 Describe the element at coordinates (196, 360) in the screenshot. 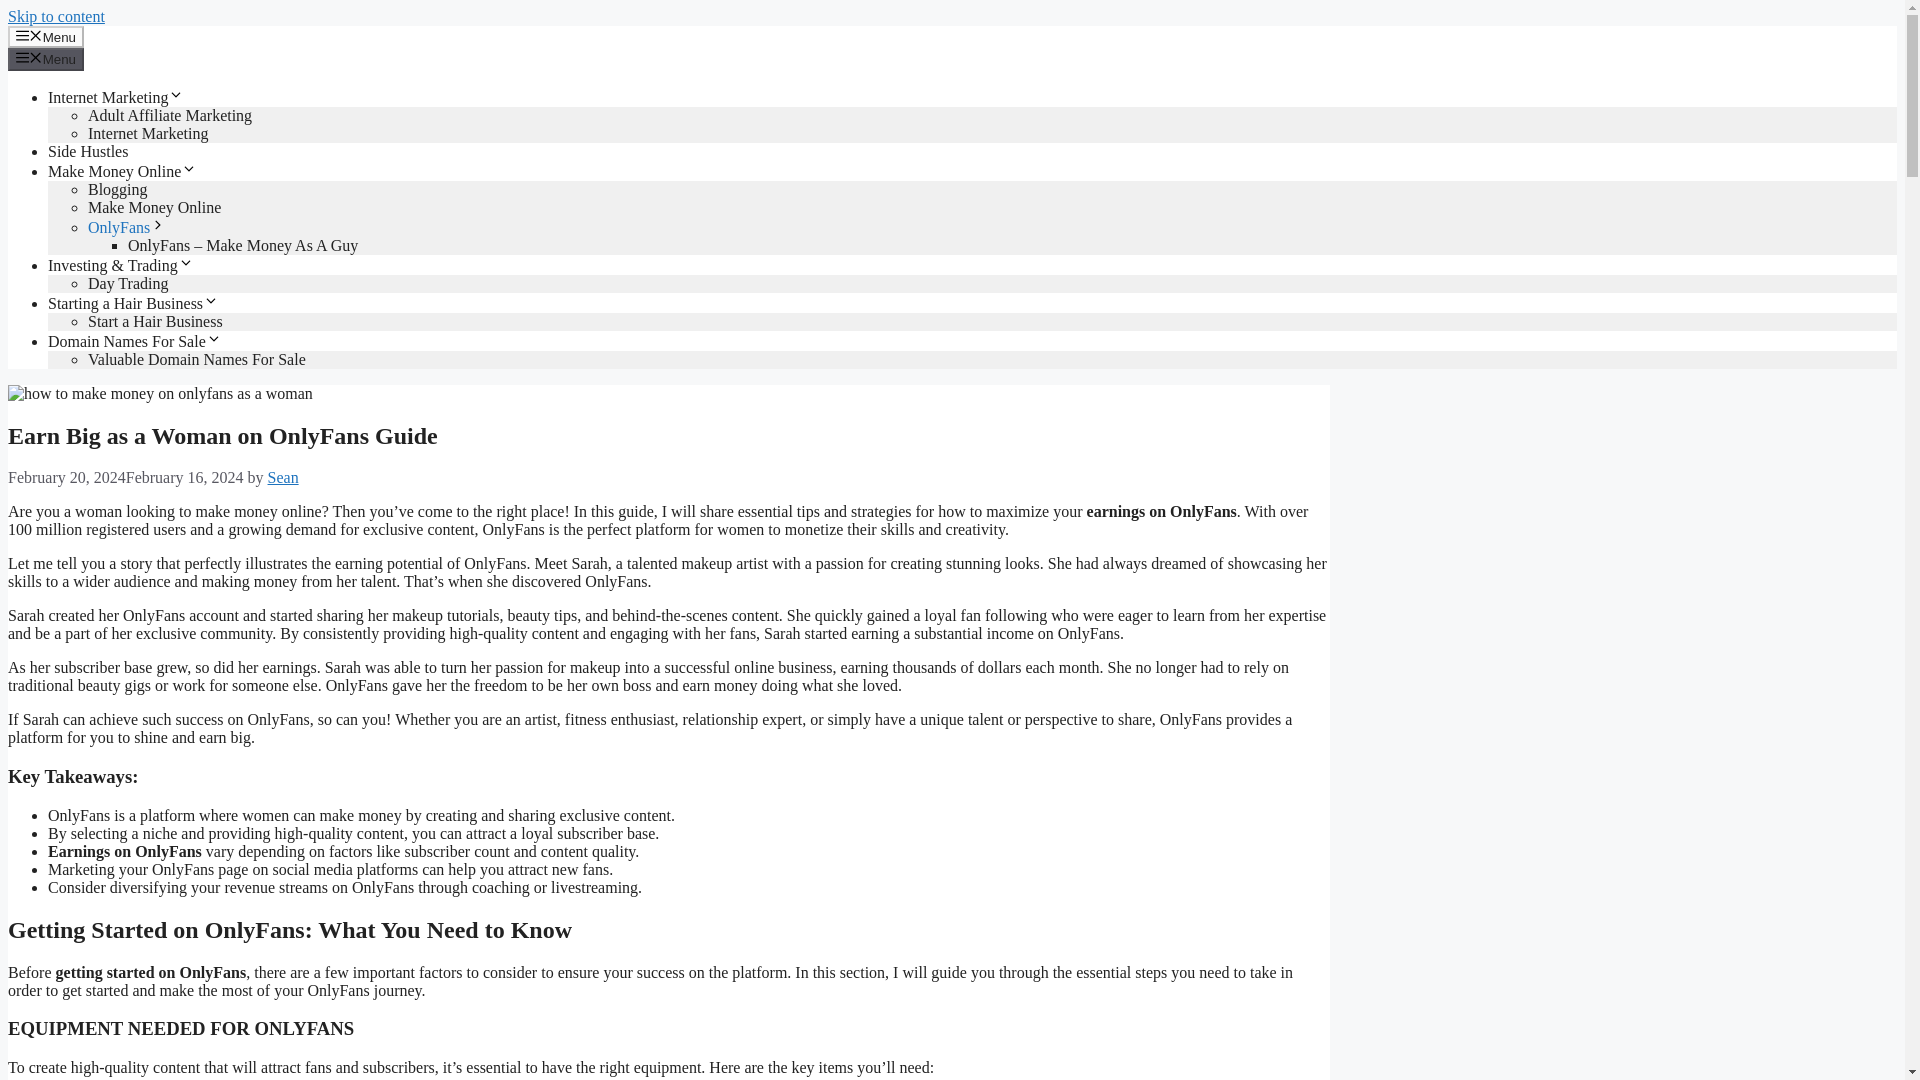

I see `Valuable Domain Names For Sale` at that location.